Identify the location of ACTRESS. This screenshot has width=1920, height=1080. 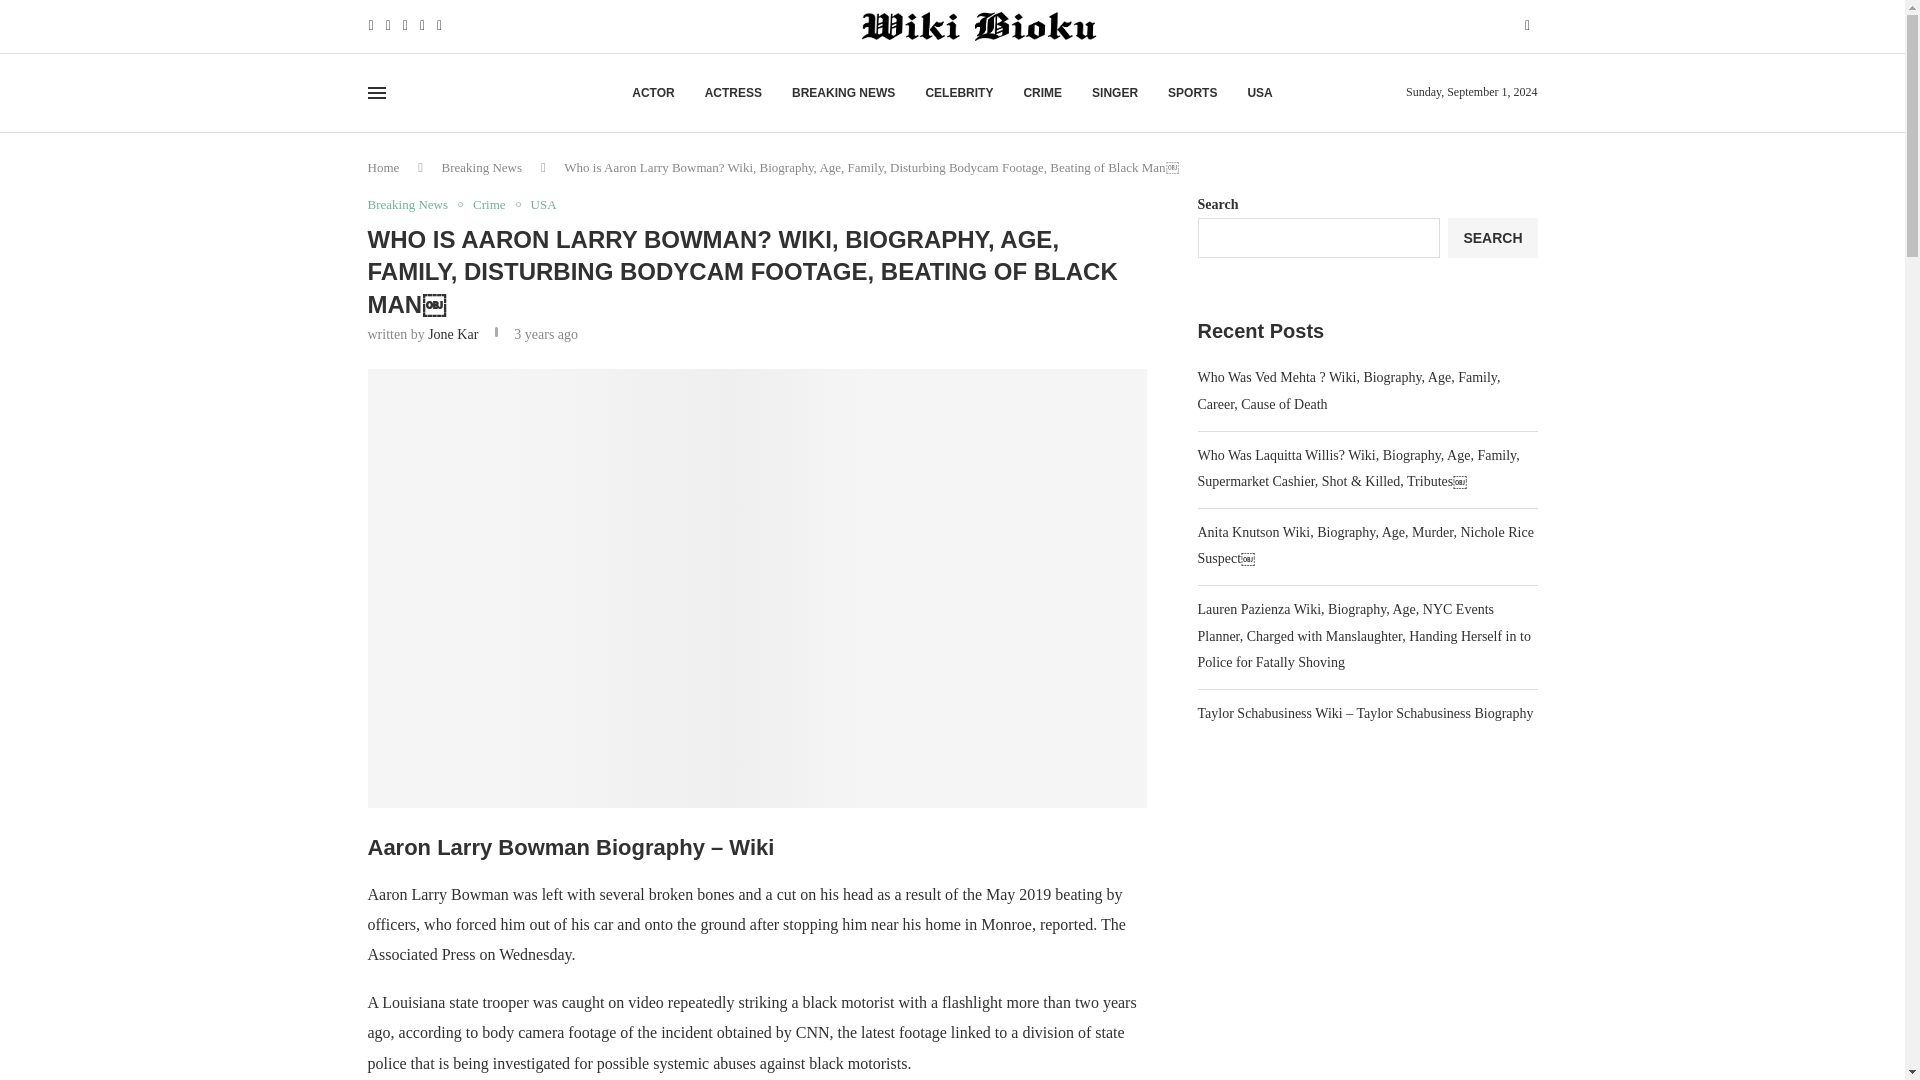
(733, 92).